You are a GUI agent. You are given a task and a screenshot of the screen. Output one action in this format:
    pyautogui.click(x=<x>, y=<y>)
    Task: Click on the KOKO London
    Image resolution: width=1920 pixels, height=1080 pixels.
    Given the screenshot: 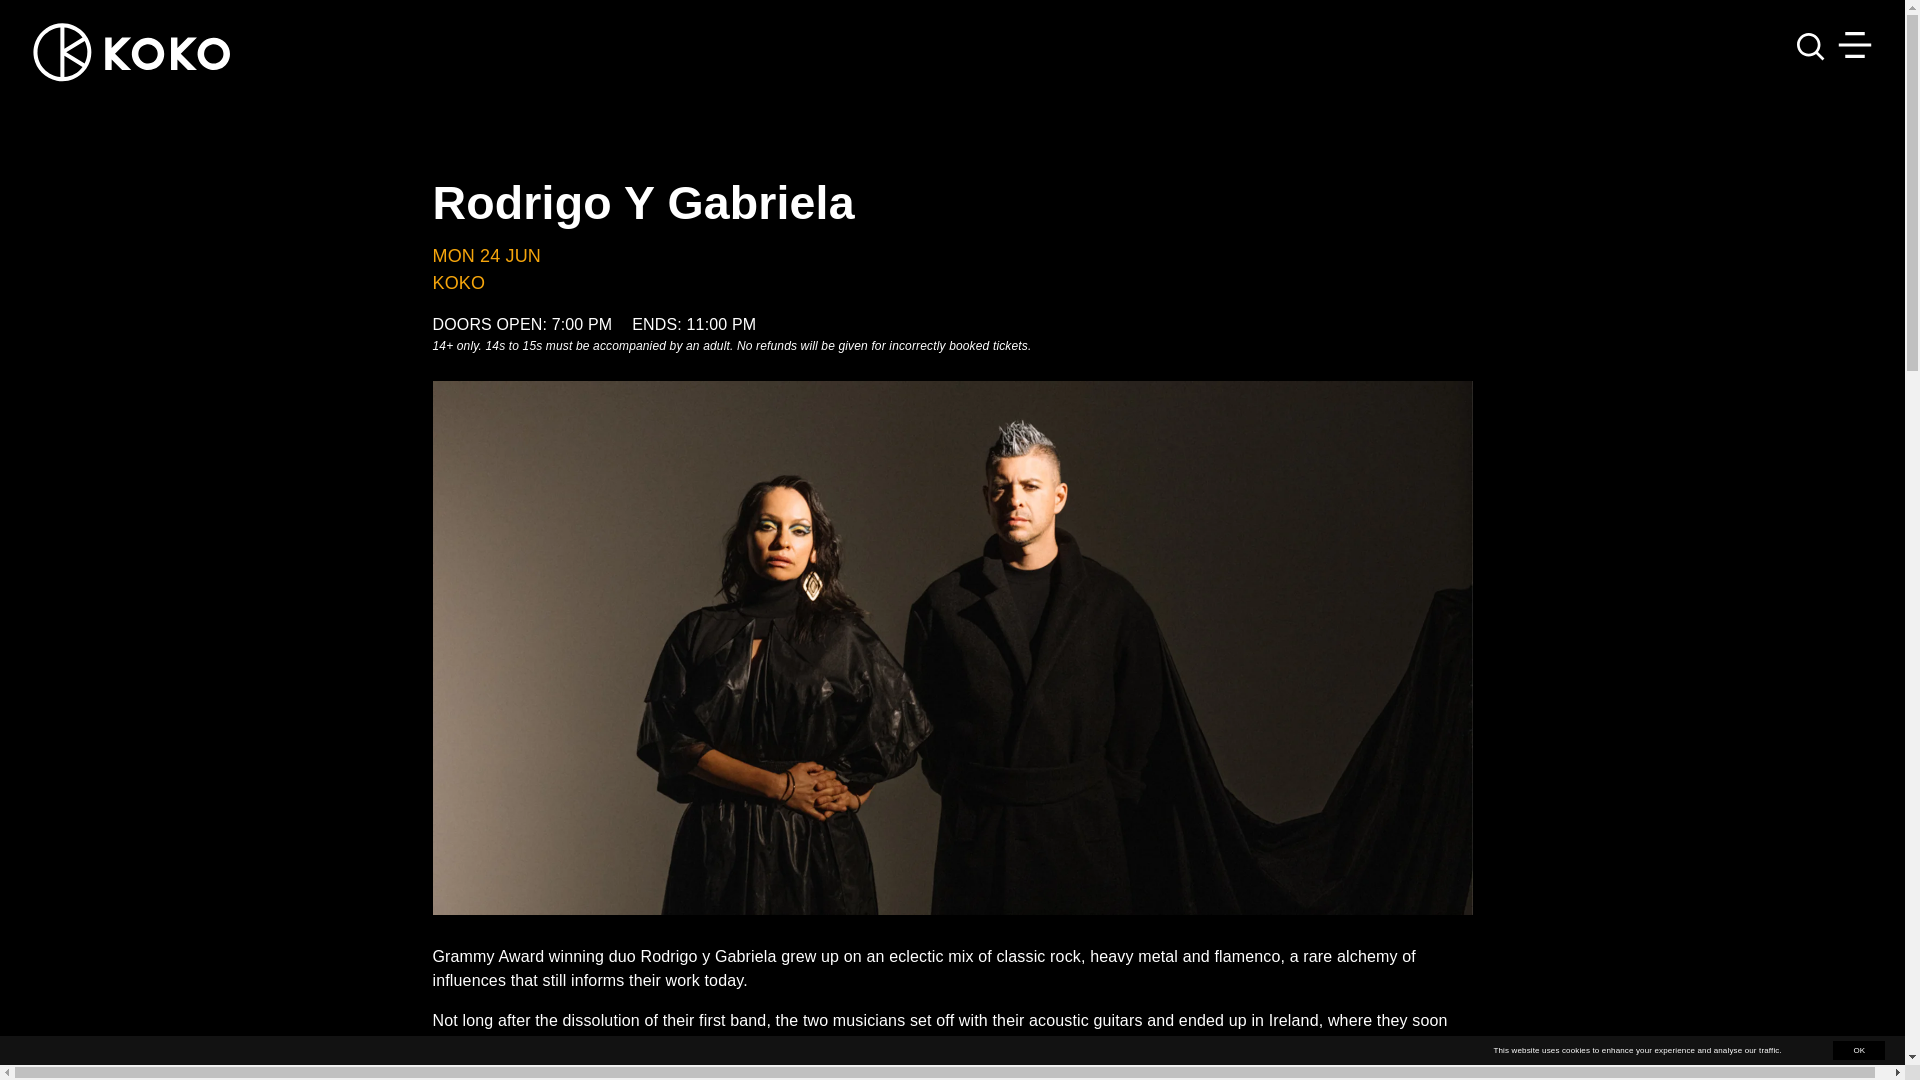 What is the action you would take?
    pyautogui.click(x=132, y=52)
    